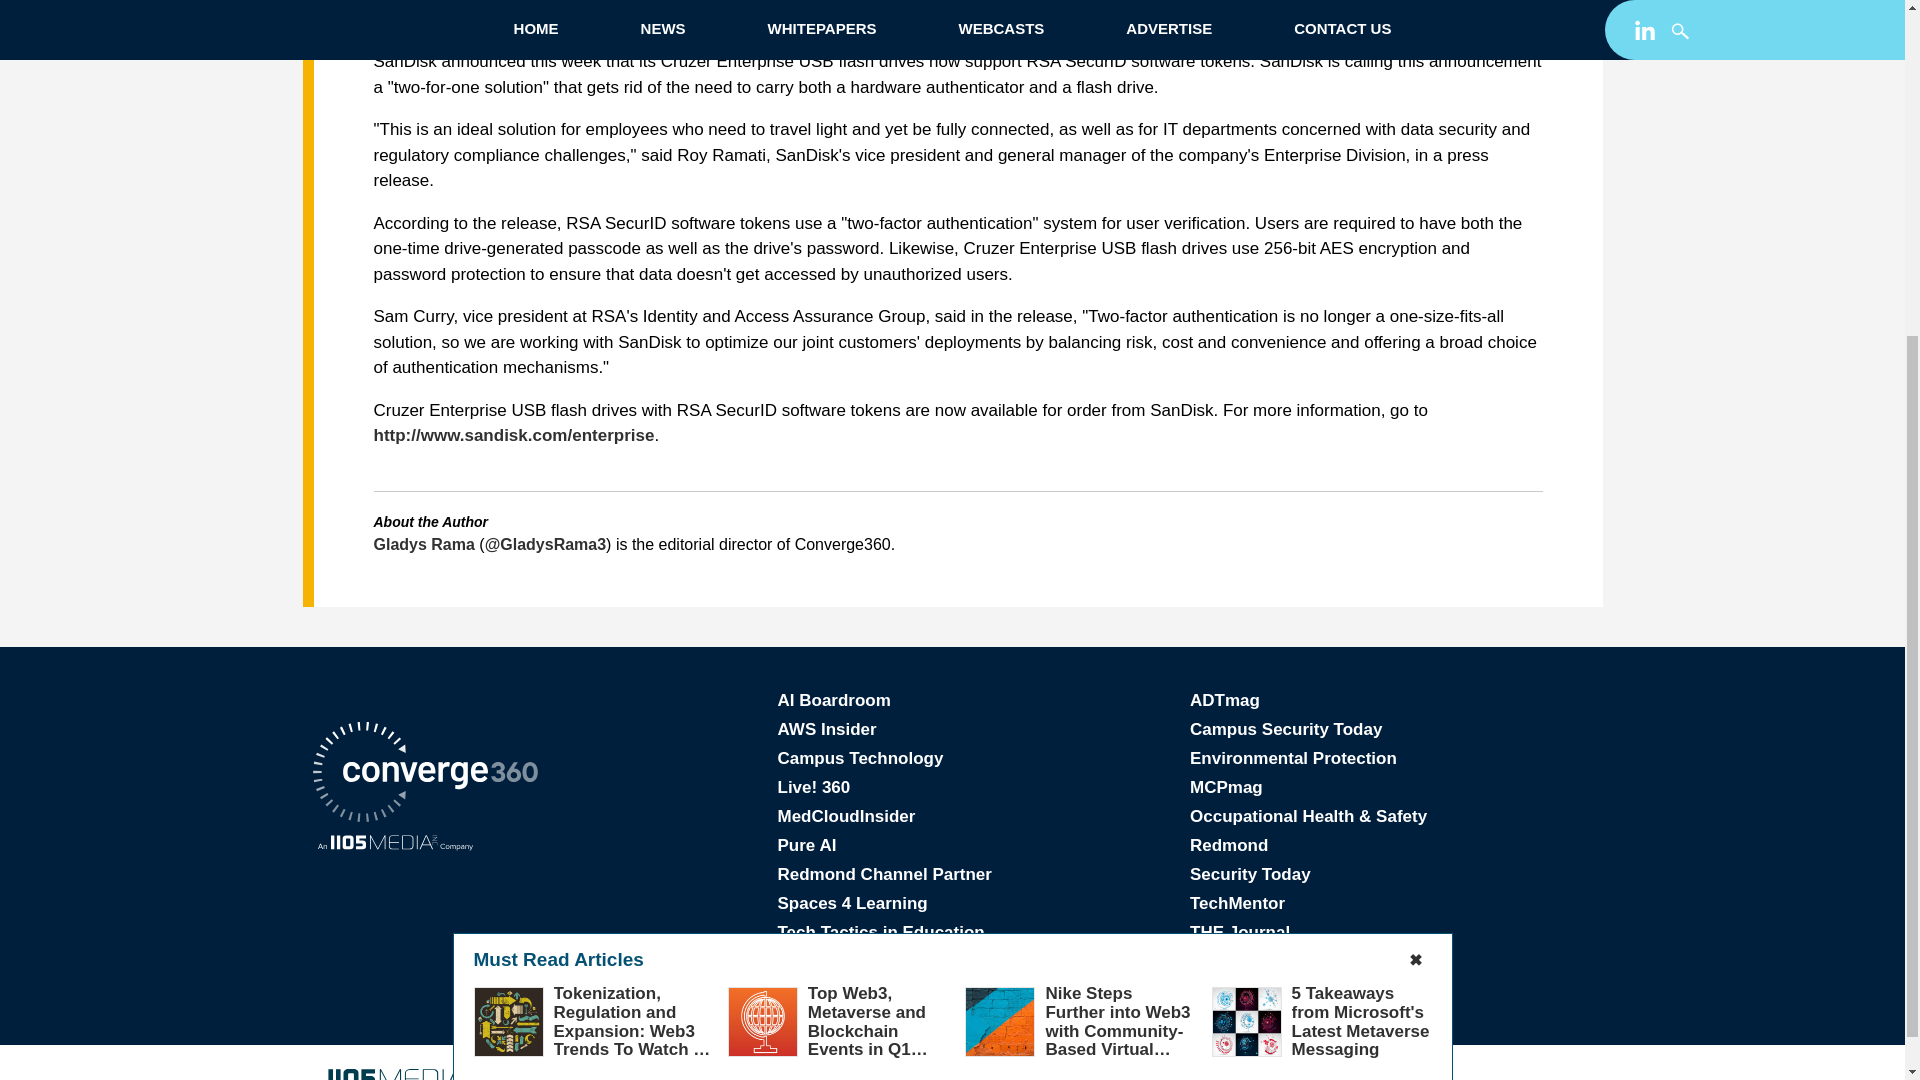 The width and height of the screenshot is (1920, 1080). What do you see at coordinates (1286, 729) in the screenshot?
I see `Campus Security Today` at bounding box center [1286, 729].